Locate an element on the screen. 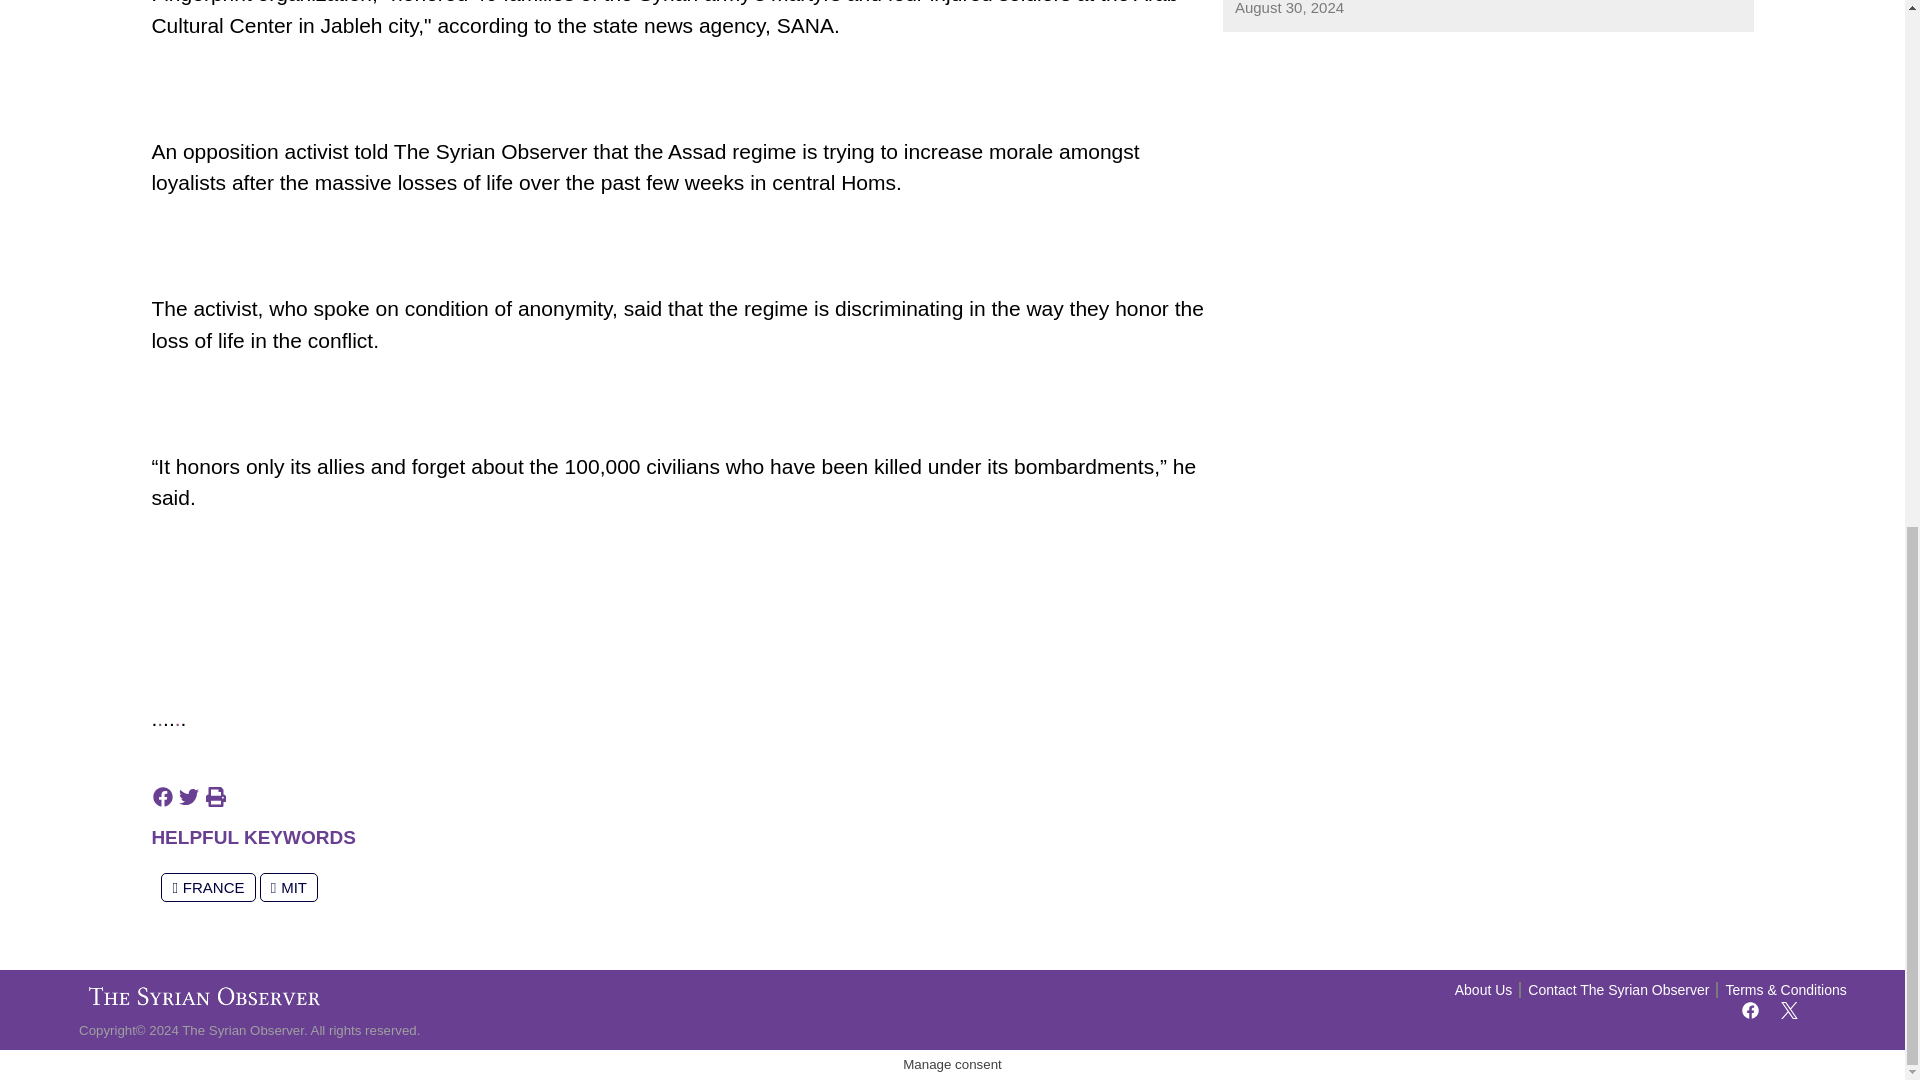  MIT is located at coordinates (288, 886).